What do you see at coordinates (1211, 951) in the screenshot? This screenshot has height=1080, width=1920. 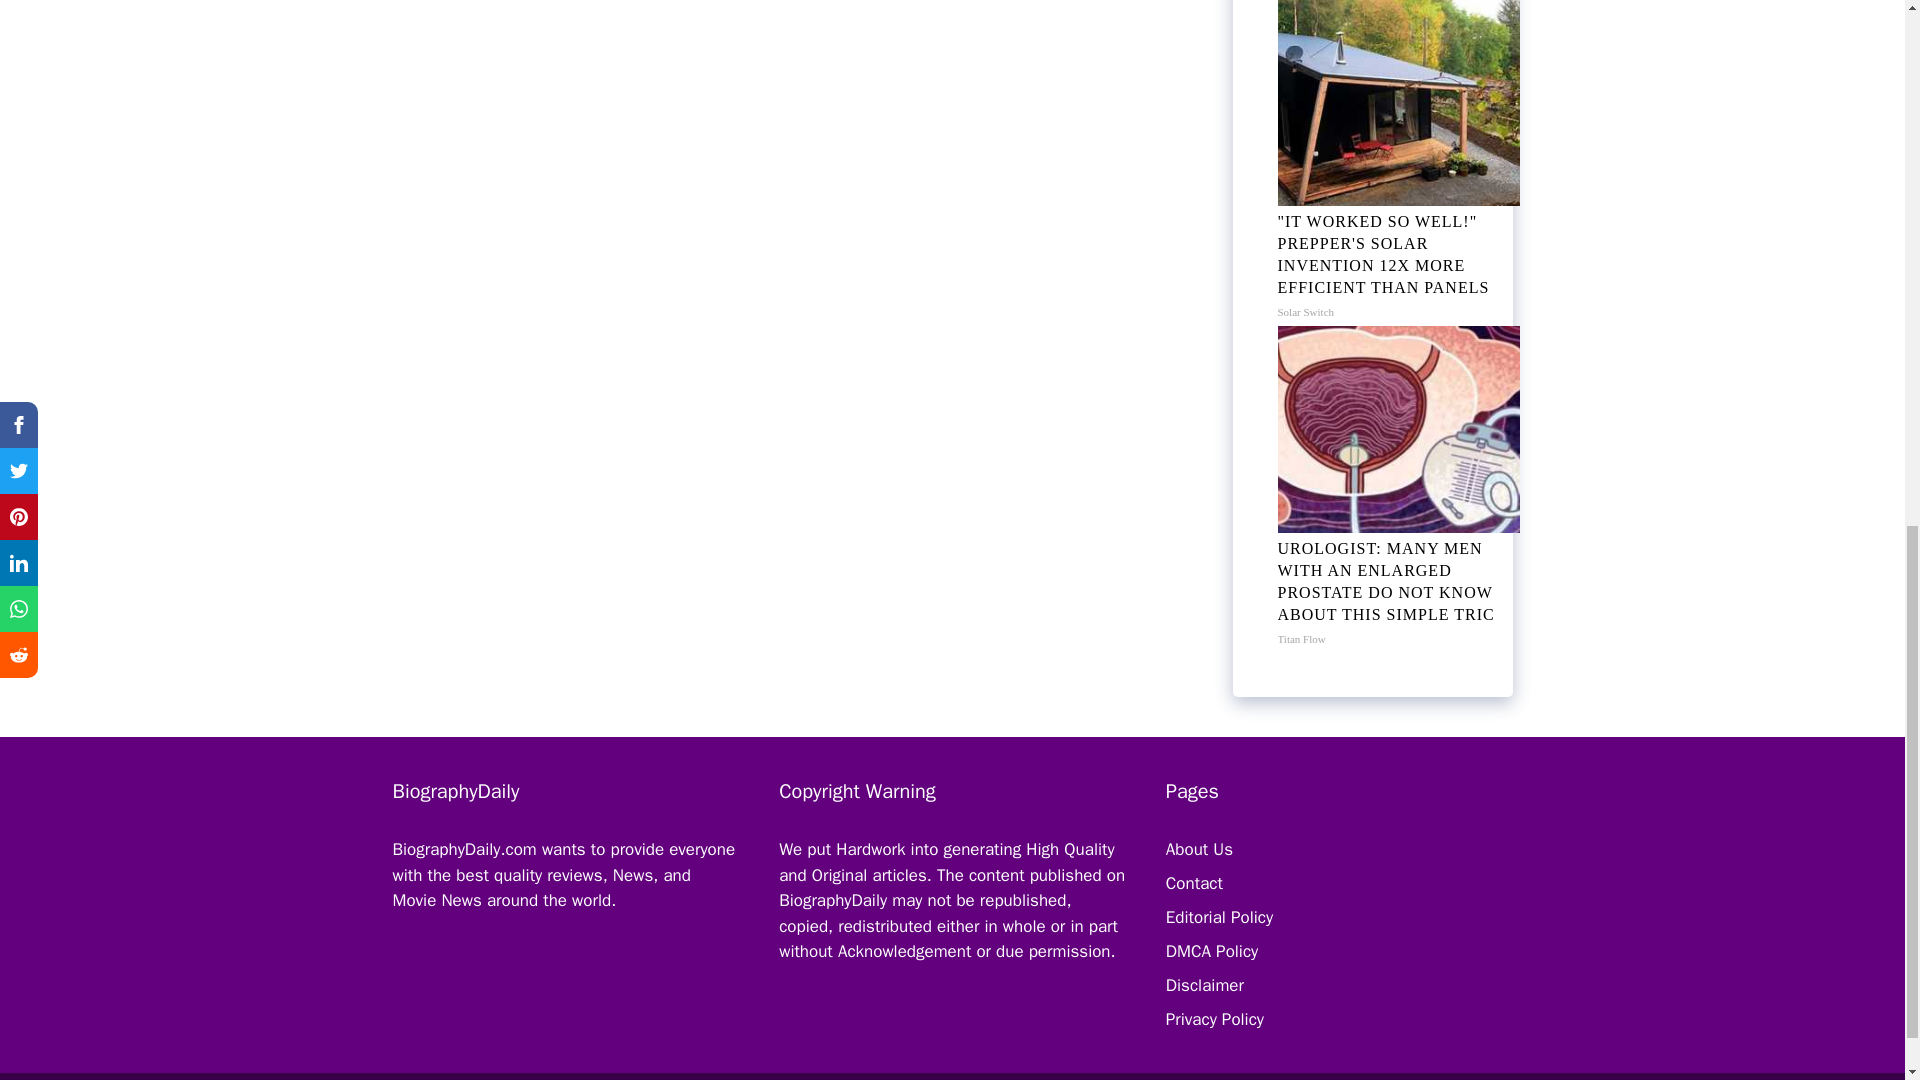 I see `DMCA Policy` at bounding box center [1211, 951].